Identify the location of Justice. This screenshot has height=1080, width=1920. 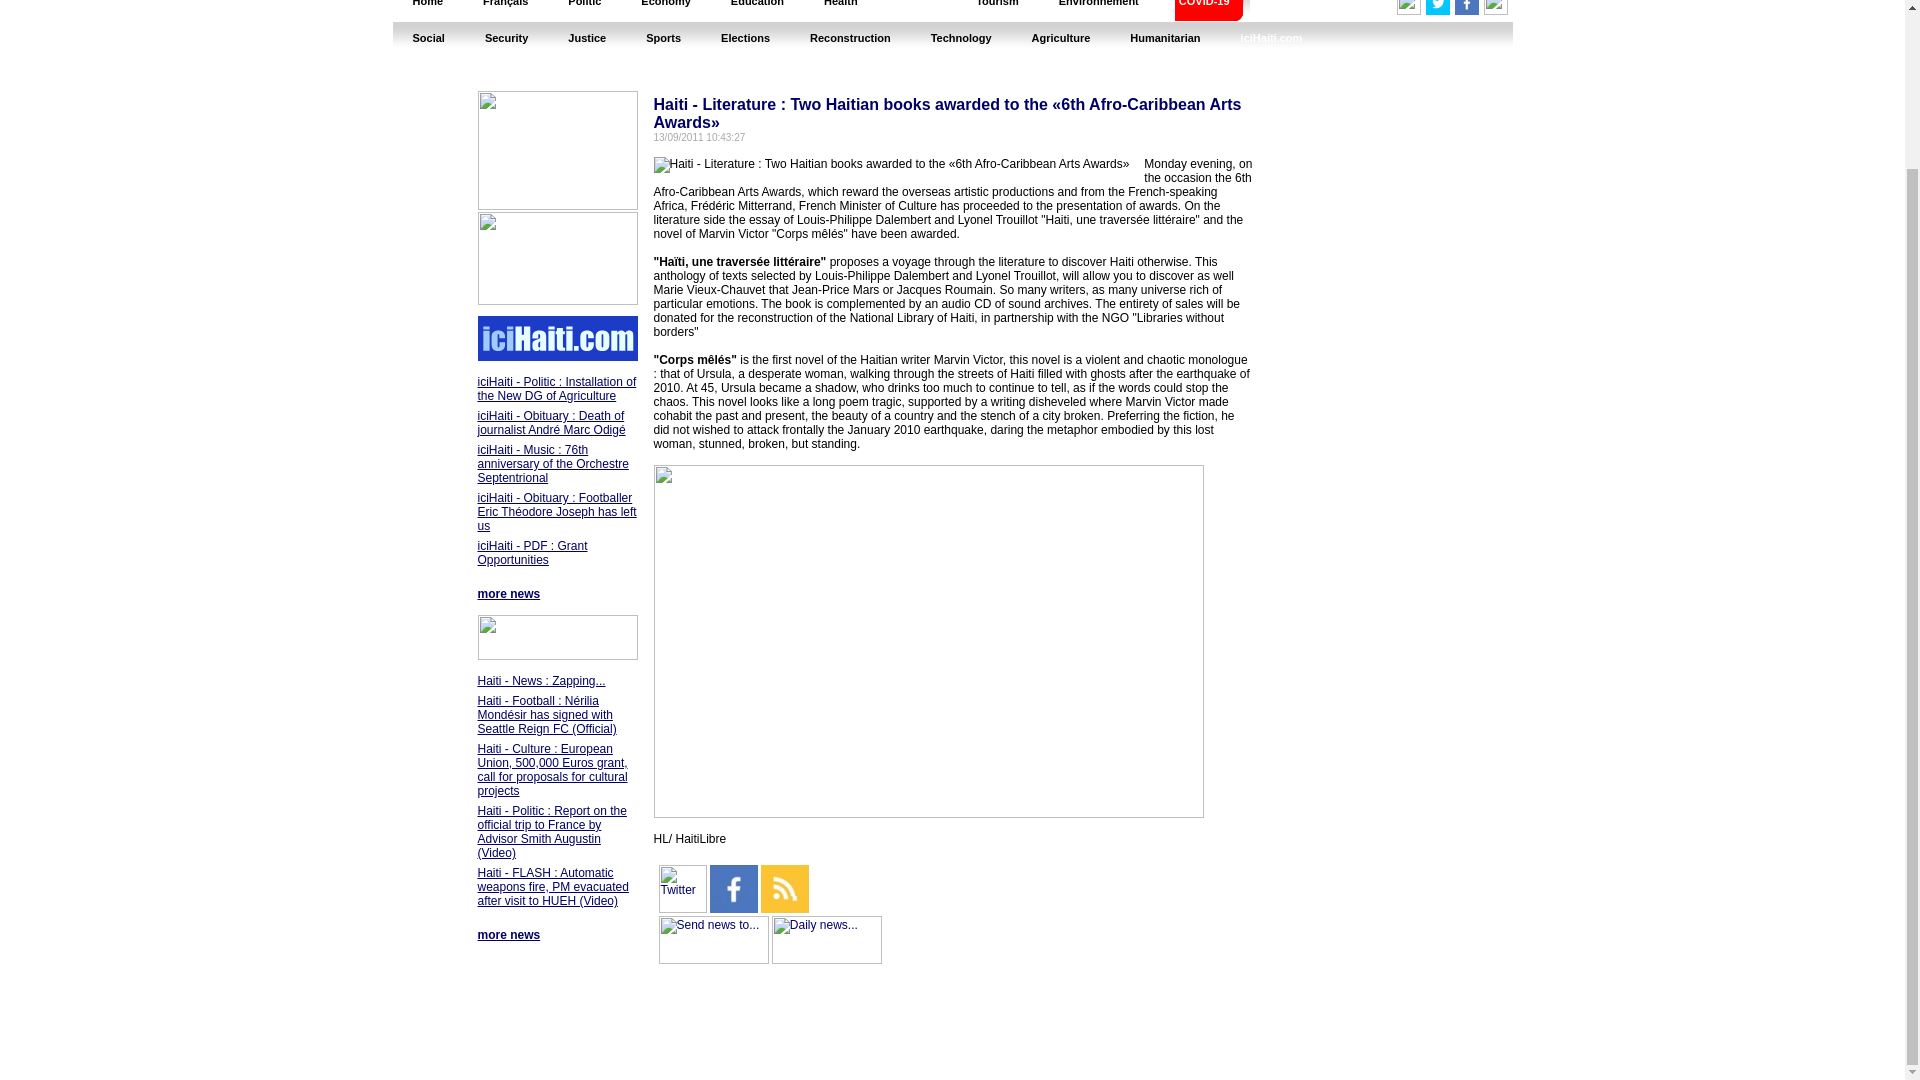
(586, 38).